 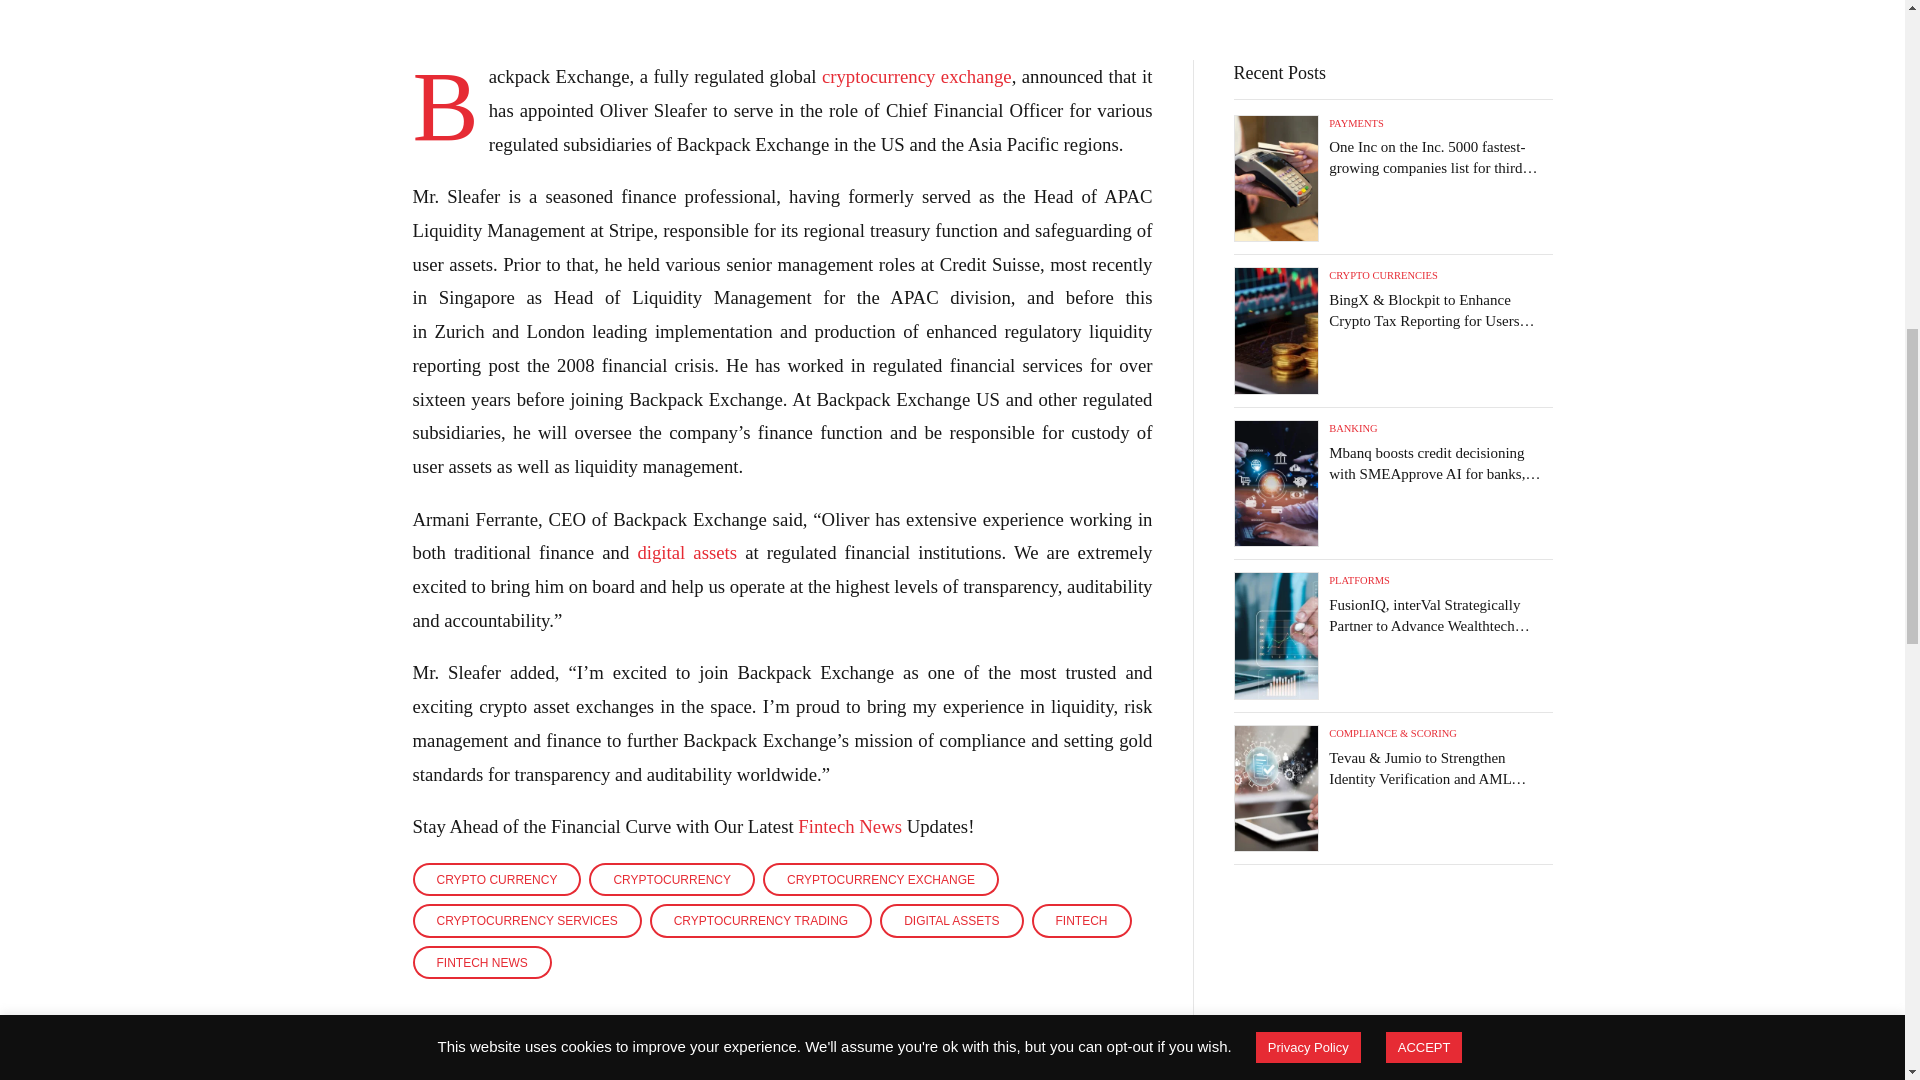 What do you see at coordinates (687, 552) in the screenshot?
I see `digital assets` at bounding box center [687, 552].